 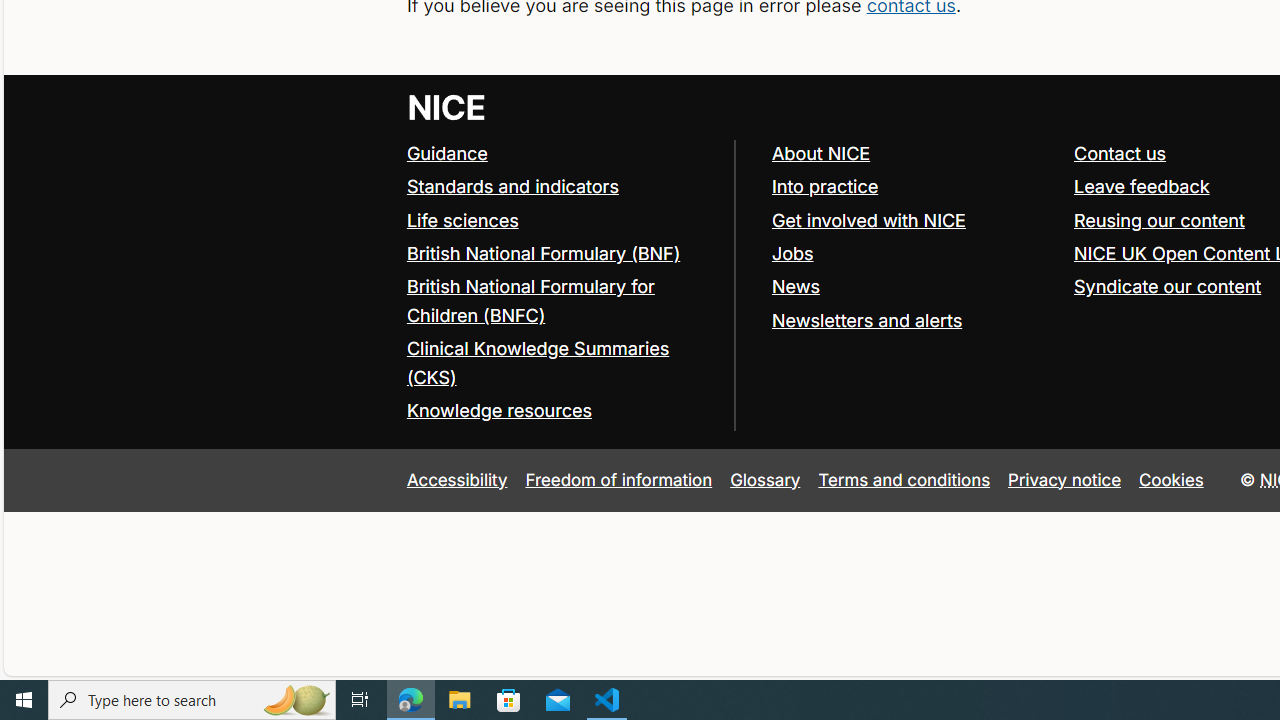 What do you see at coordinates (618, 479) in the screenshot?
I see `Freedom of information` at bounding box center [618, 479].